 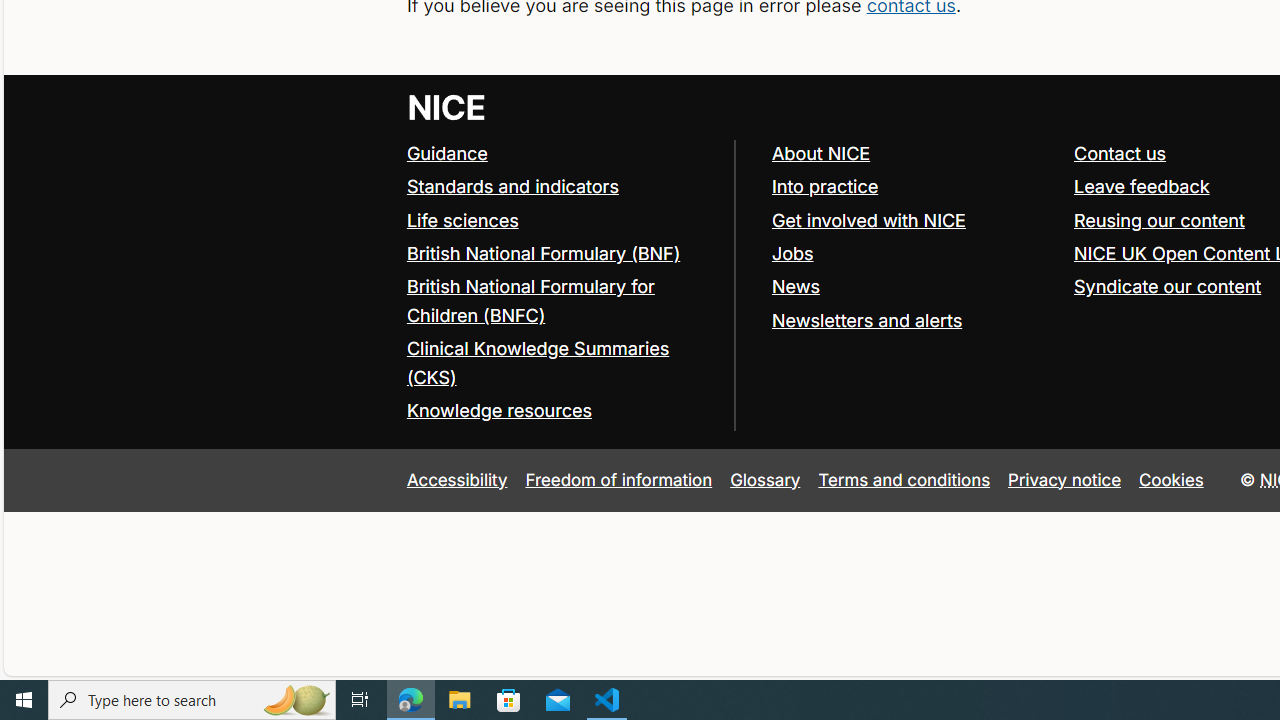 What do you see at coordinates (618, 479) in the screenshot?
I see `Freedom of information` at bounding box center [618, 479].